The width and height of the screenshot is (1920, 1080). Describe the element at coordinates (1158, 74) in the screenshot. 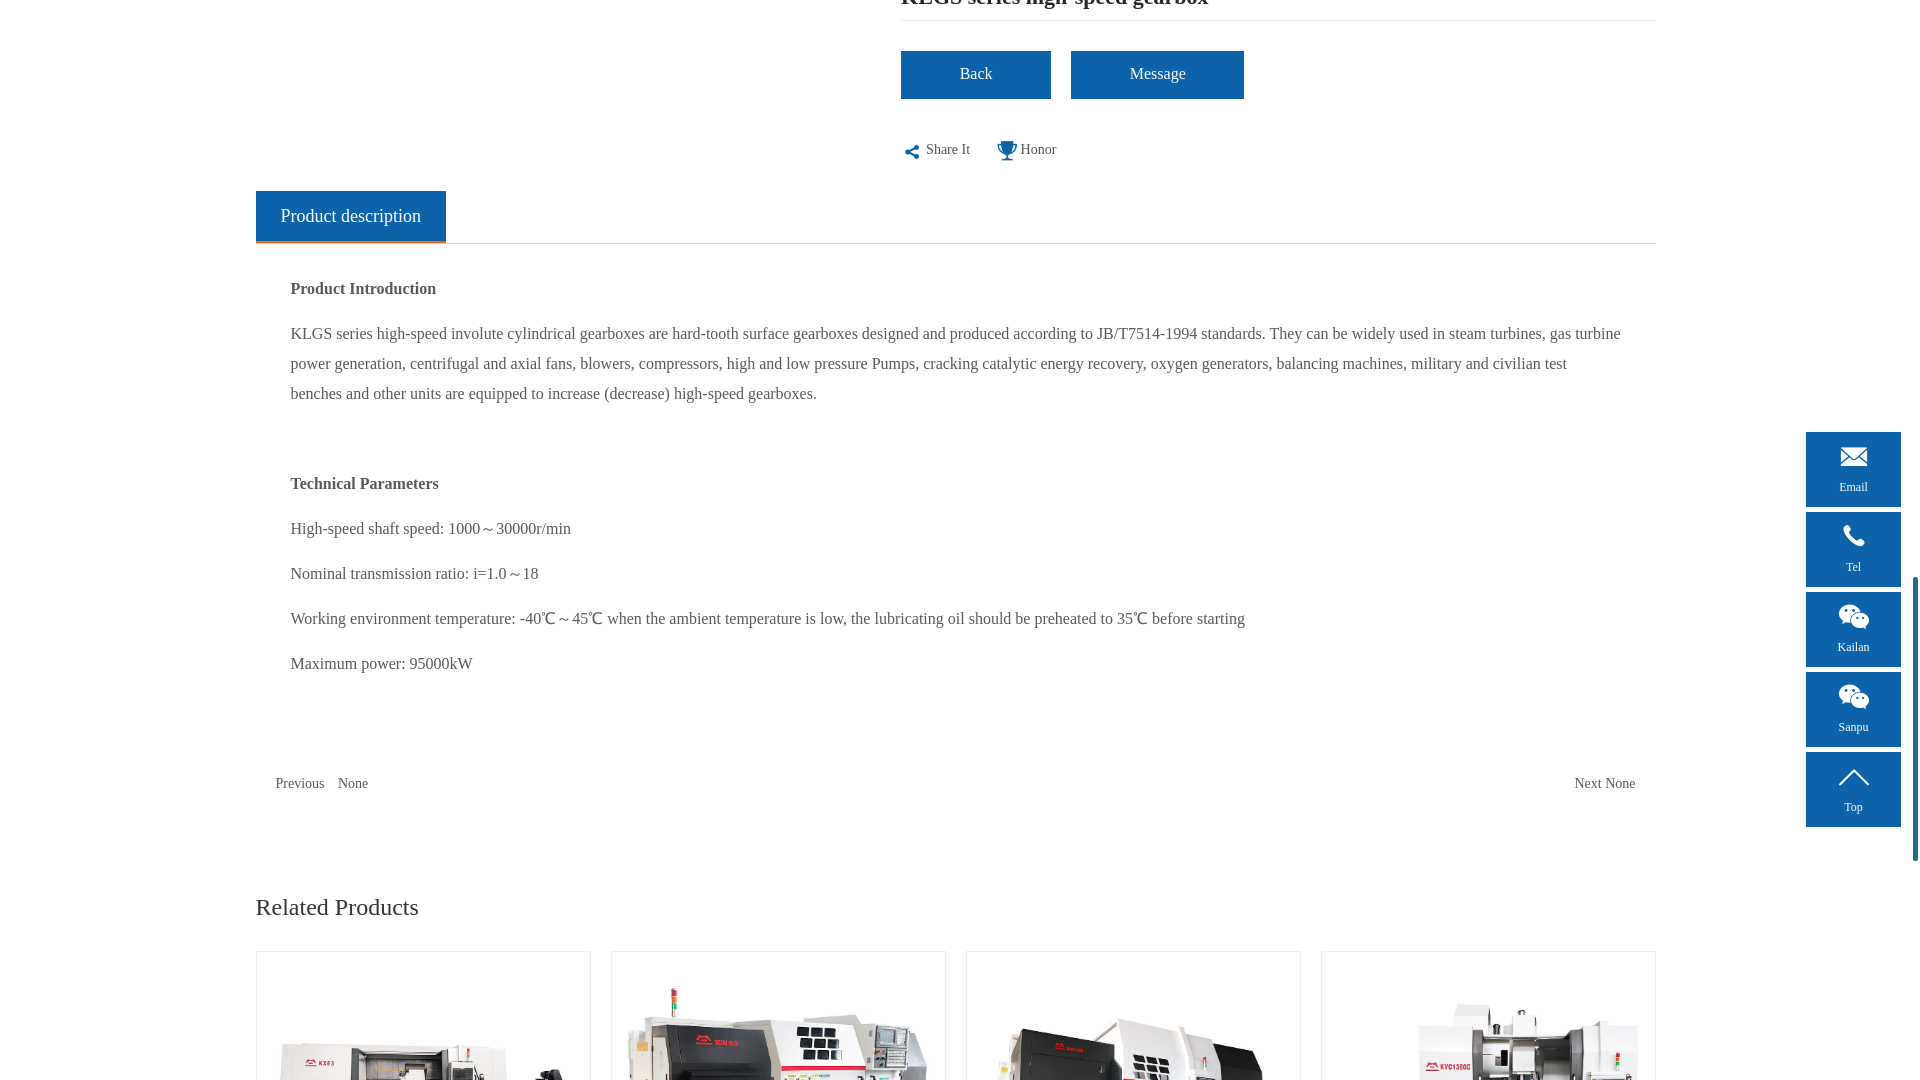

I see `Message` at that location.